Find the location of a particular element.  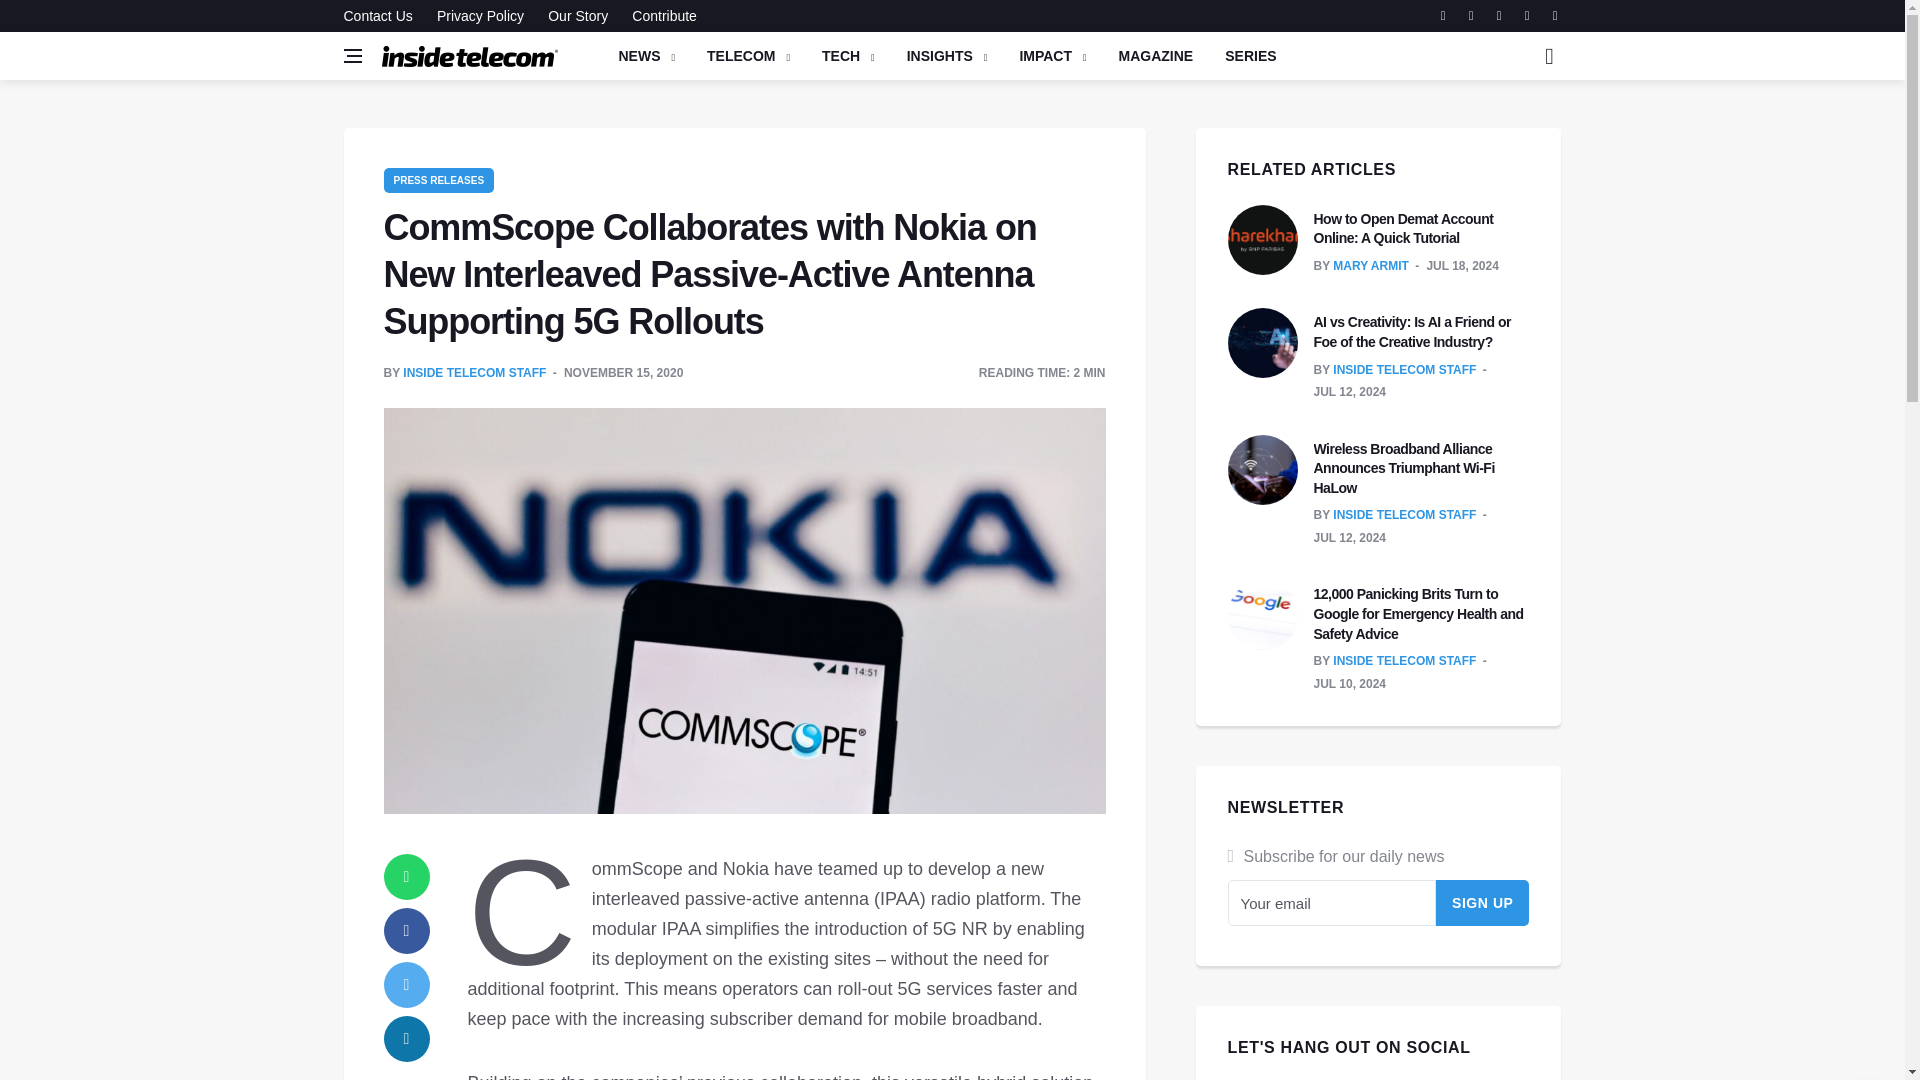

facebook is located at coordinates (407, 930).